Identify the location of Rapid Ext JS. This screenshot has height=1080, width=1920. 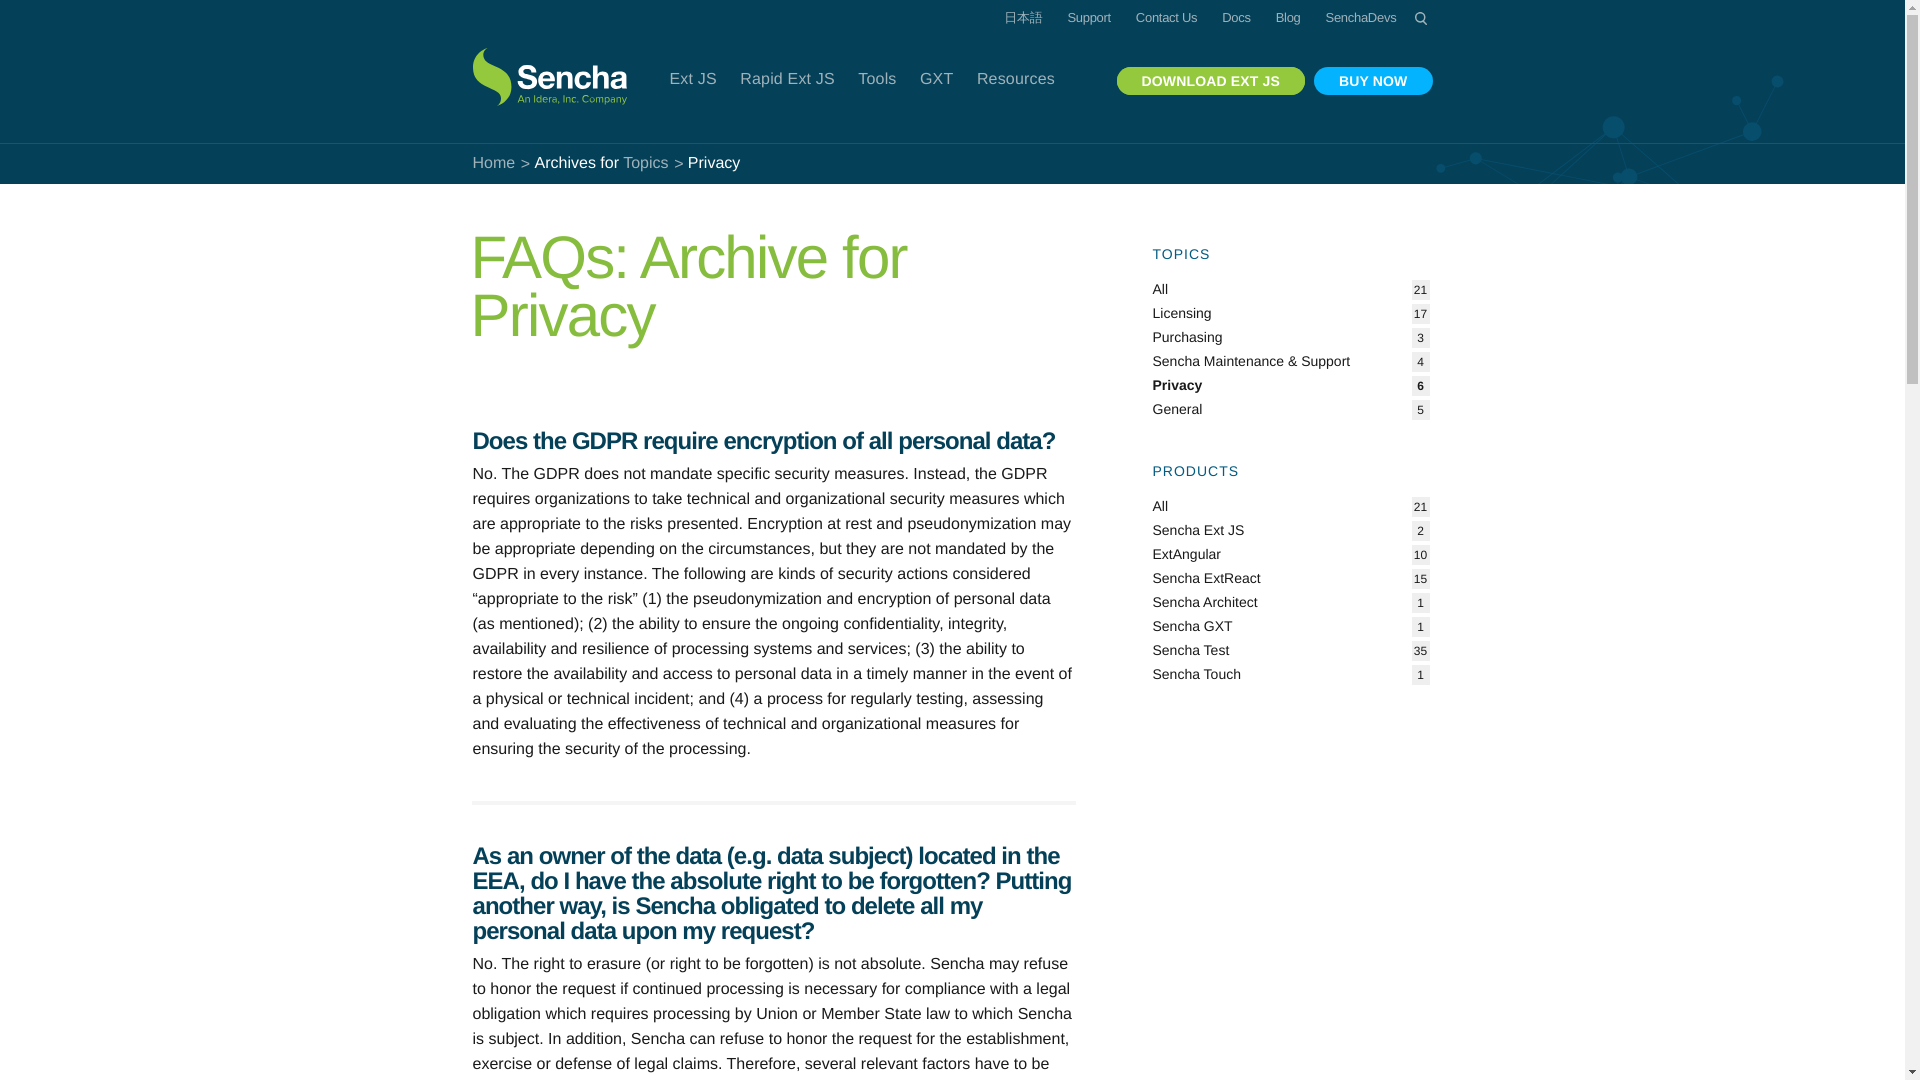
(788, 80).